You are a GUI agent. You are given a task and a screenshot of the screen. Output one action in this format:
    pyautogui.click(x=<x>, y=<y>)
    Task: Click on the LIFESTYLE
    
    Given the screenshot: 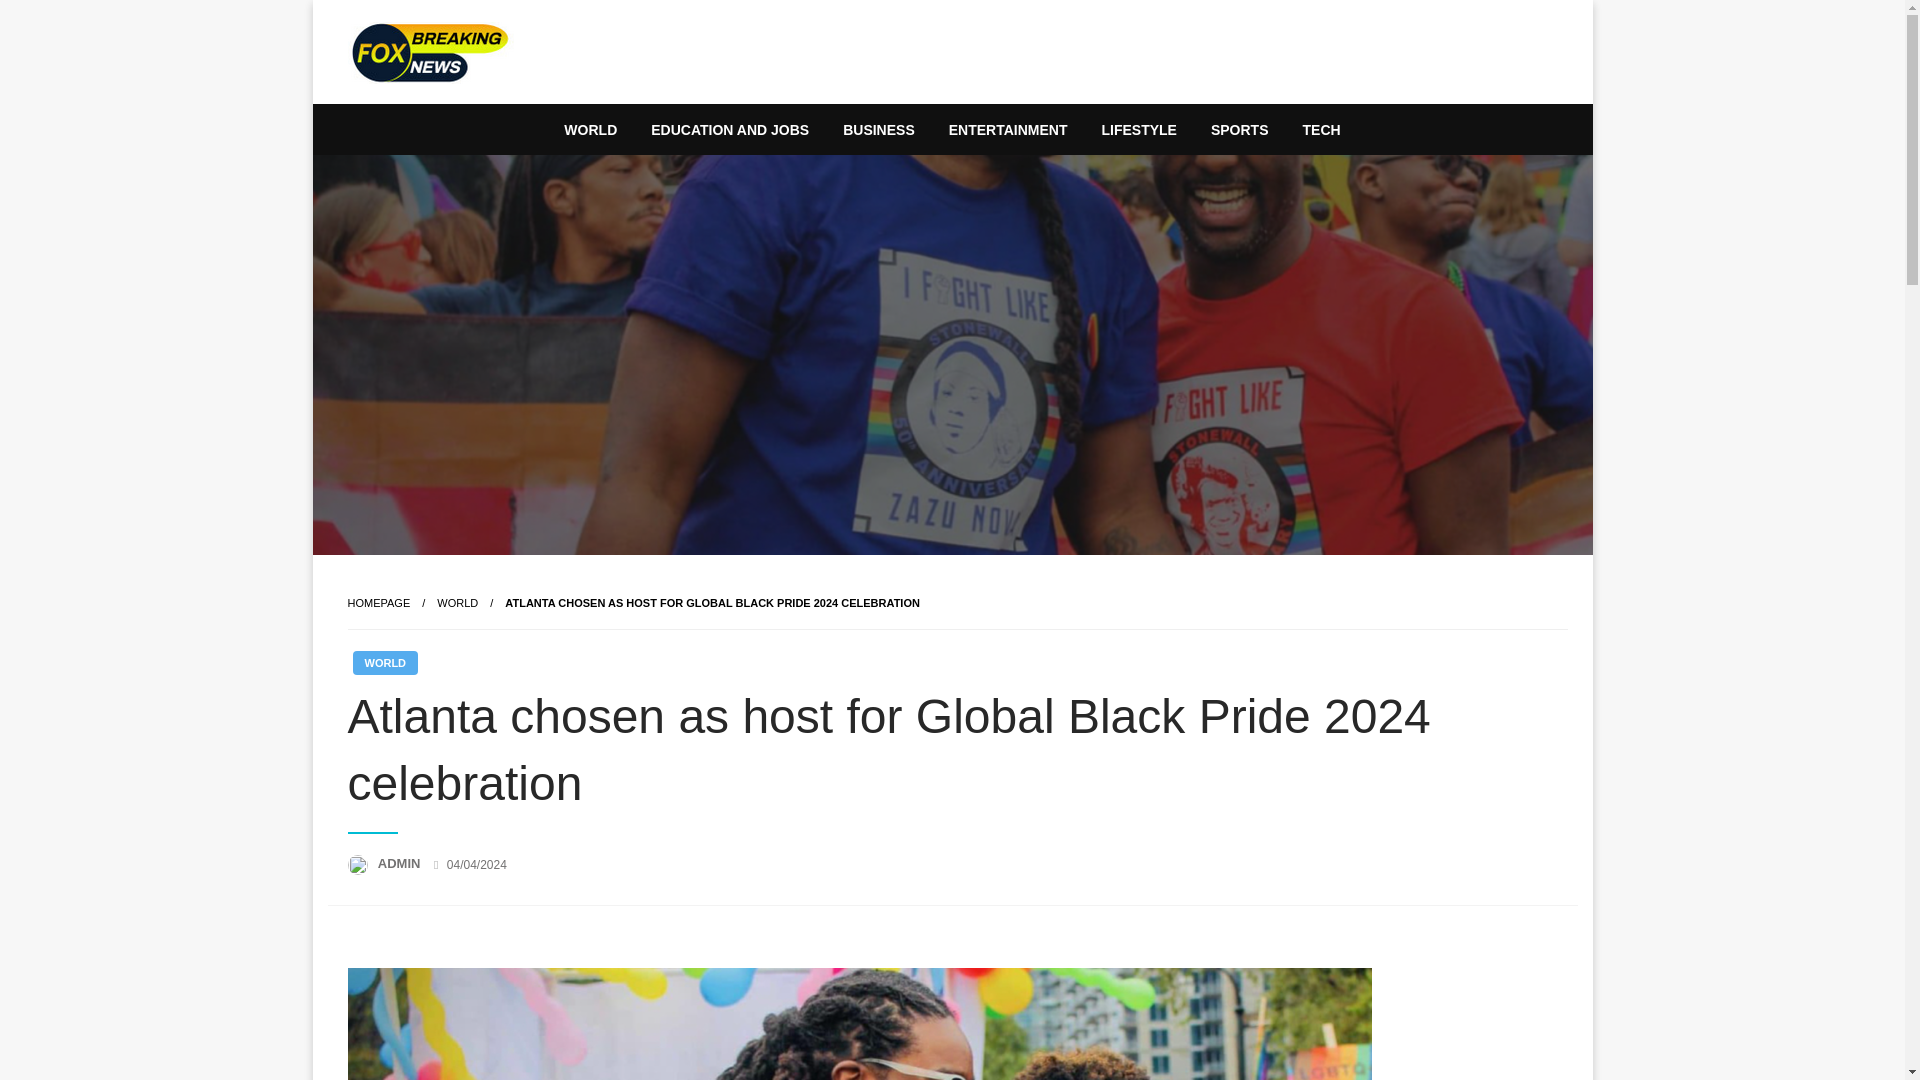 What is the action you would take?
    pyautogui.click(x=1138, y=130)
    